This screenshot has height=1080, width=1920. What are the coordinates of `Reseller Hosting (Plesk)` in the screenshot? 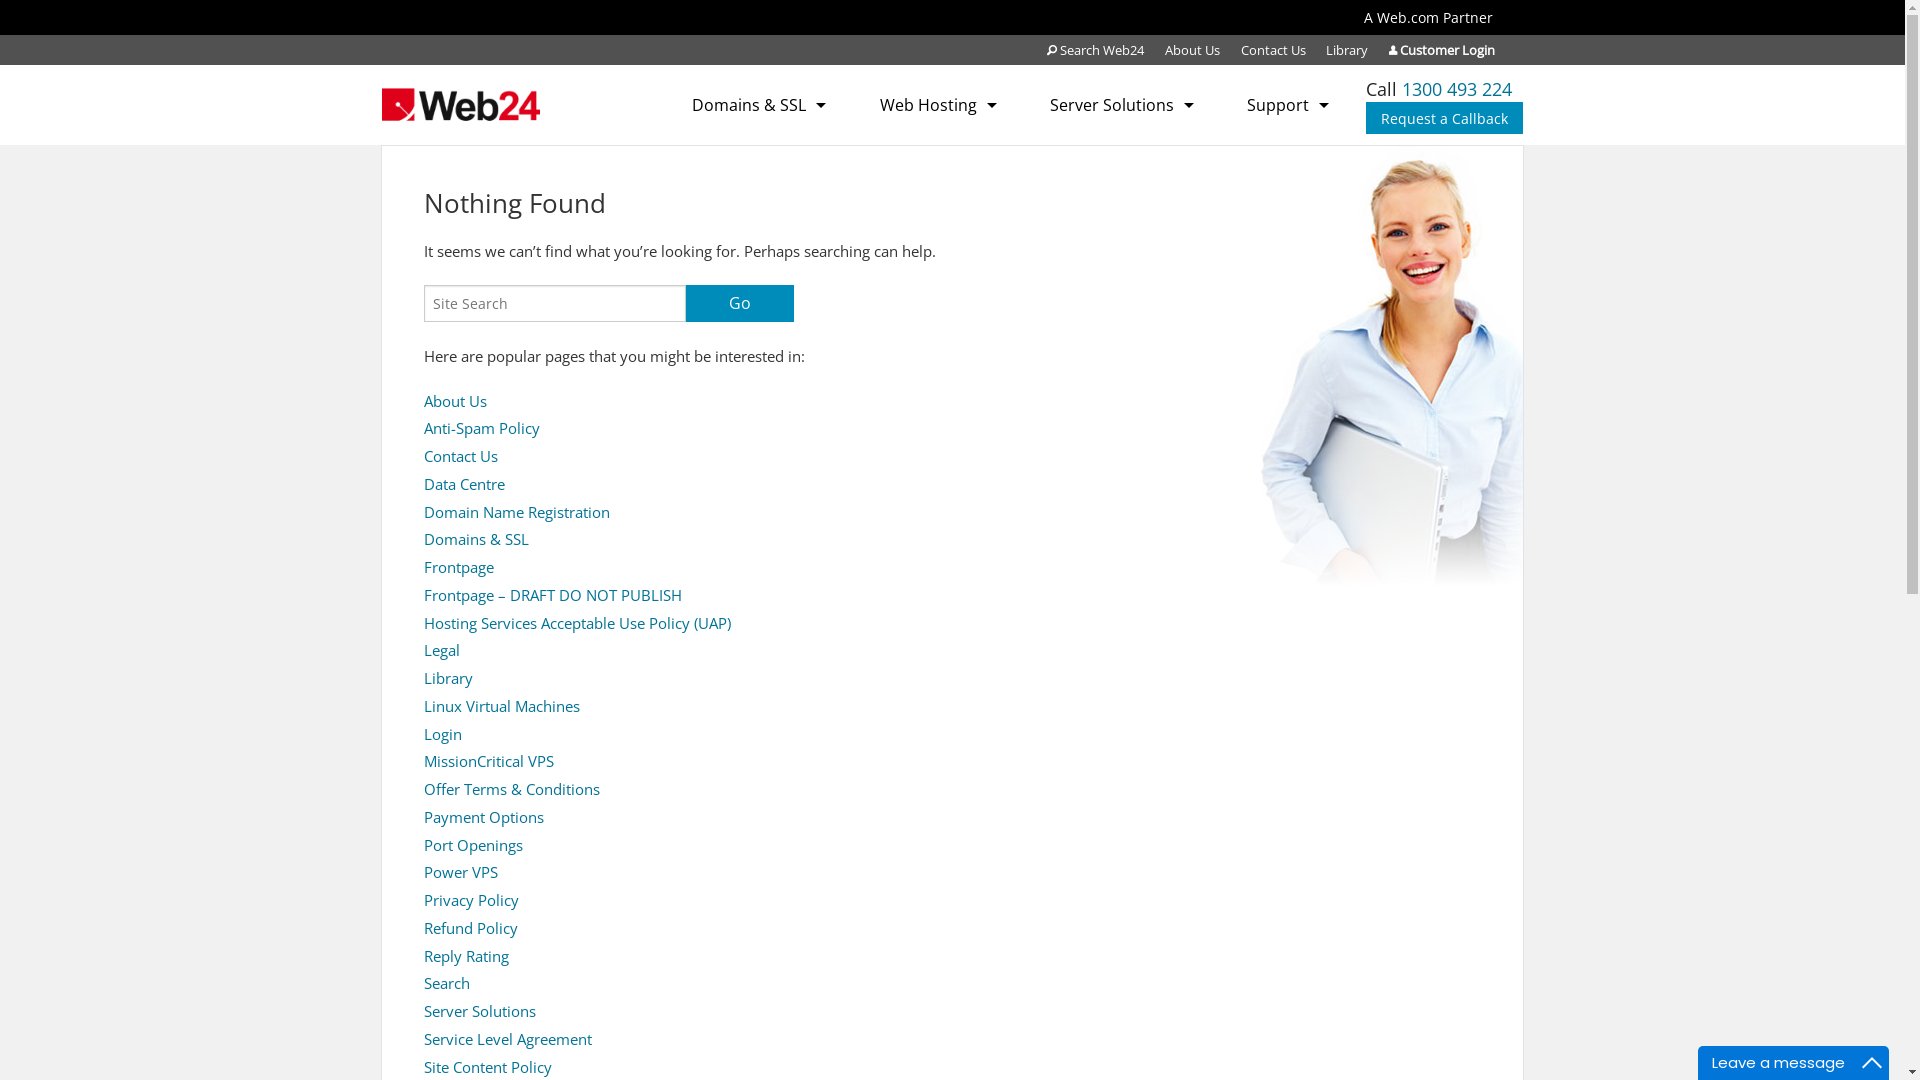 It's located at (938, 206).